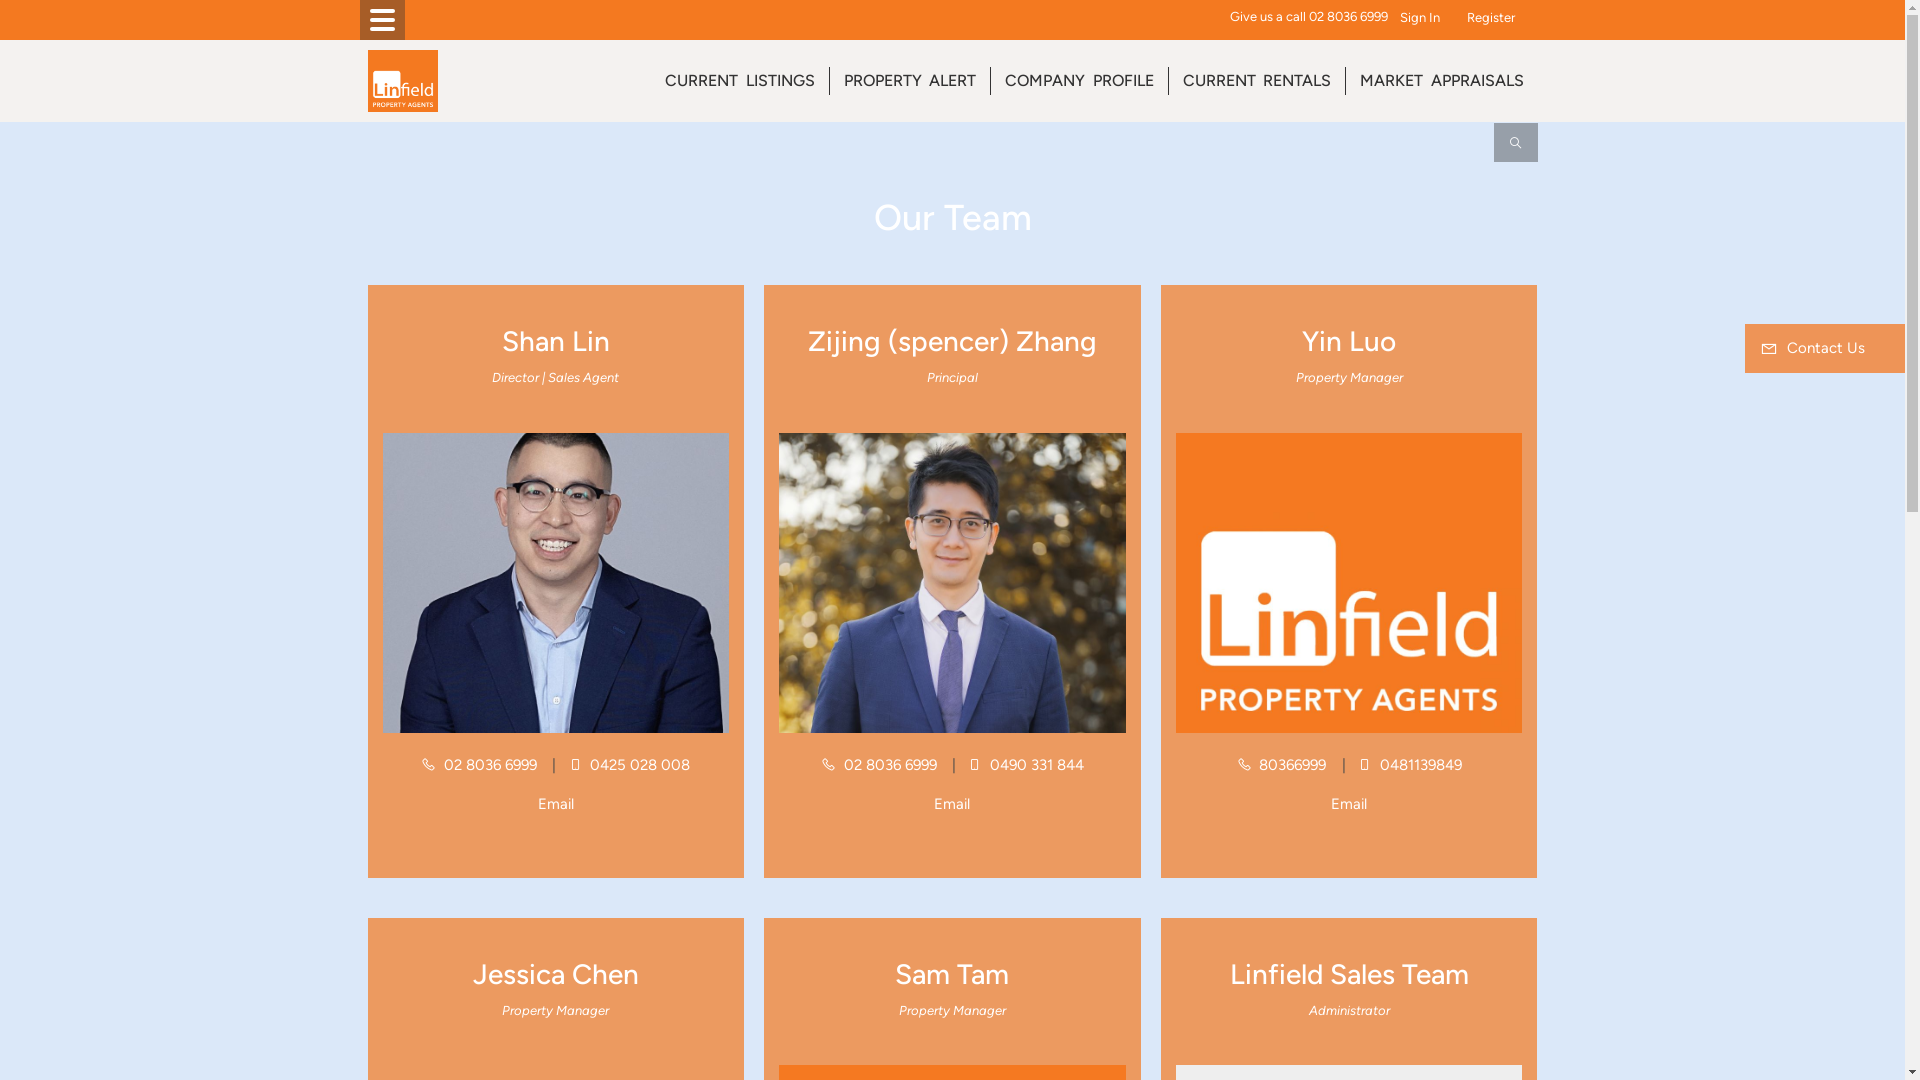 This screenshot has height=1080, width=1920. Describe the element at coordinates (1349, 804) in the screenshot. I see `Email` at that location.